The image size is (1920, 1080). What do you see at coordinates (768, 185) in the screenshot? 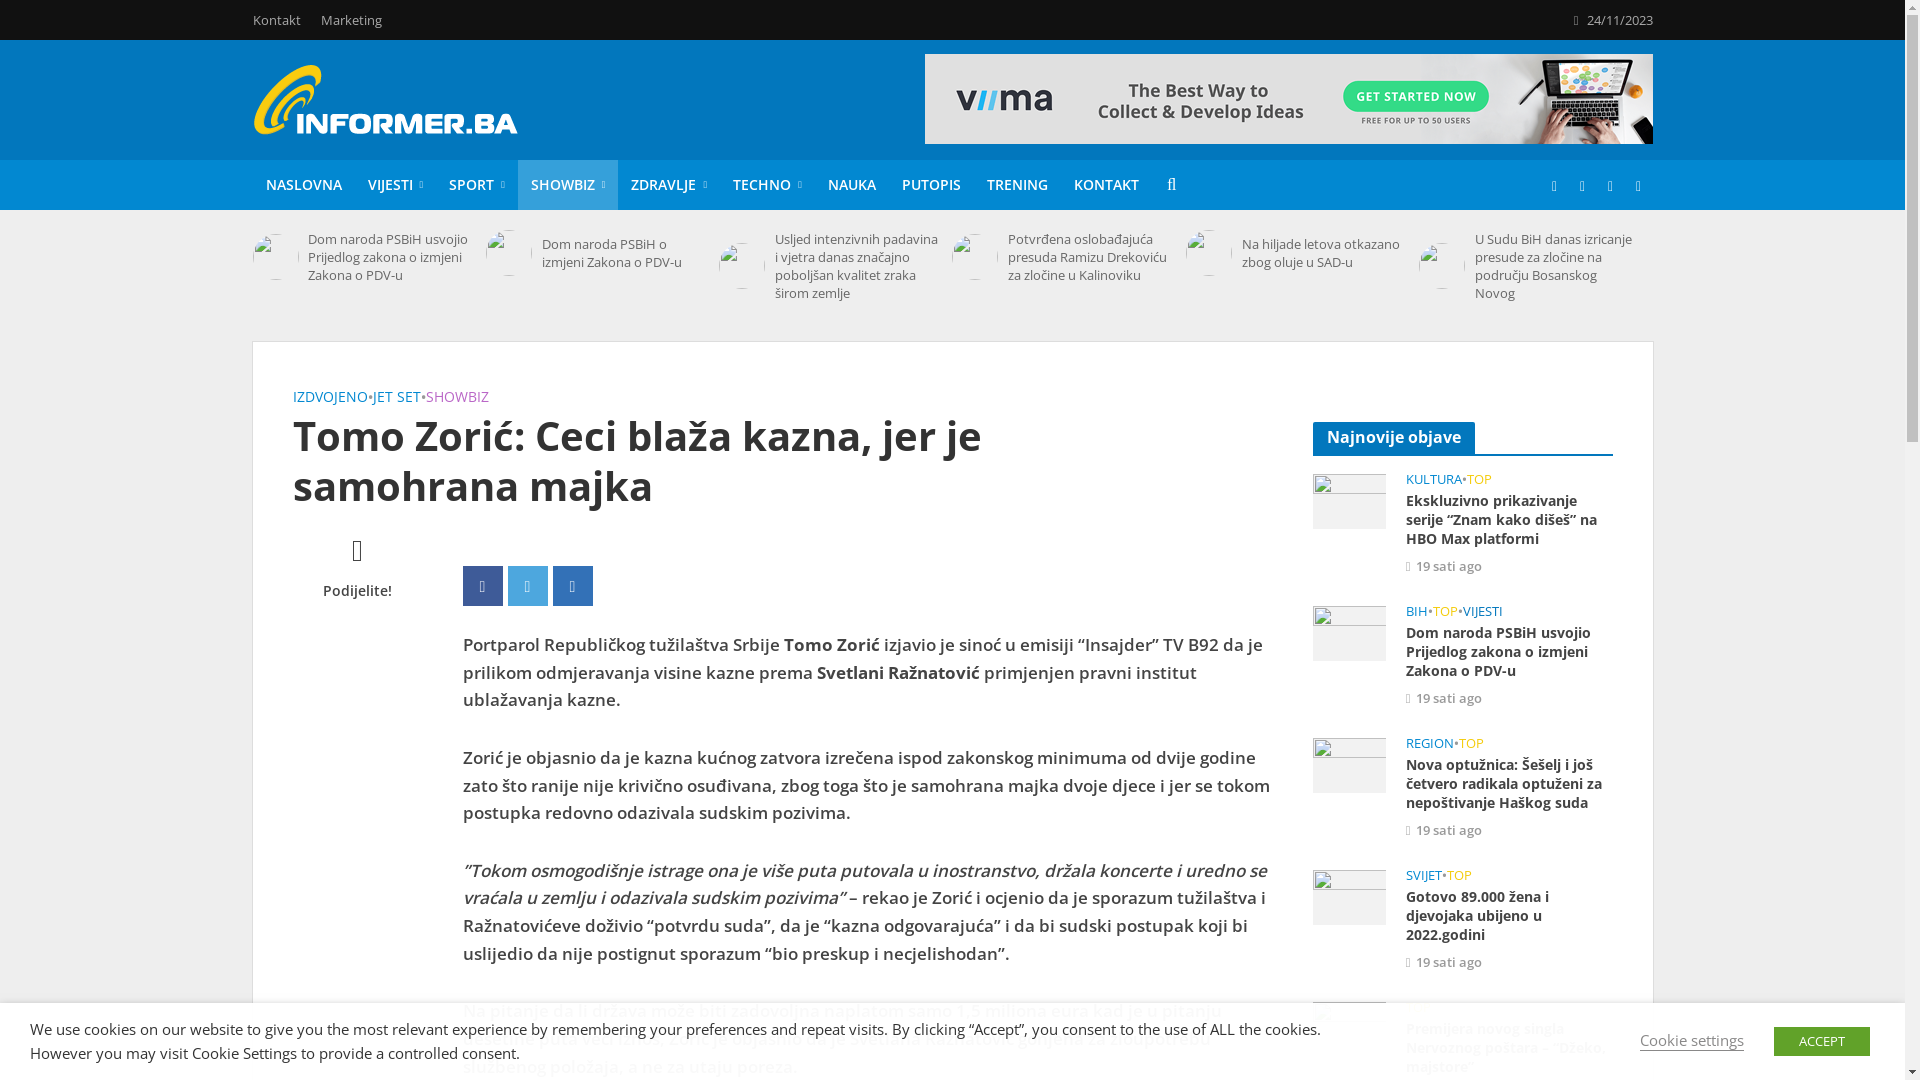
I see `TECHNO` at bounding box center [768, 185].